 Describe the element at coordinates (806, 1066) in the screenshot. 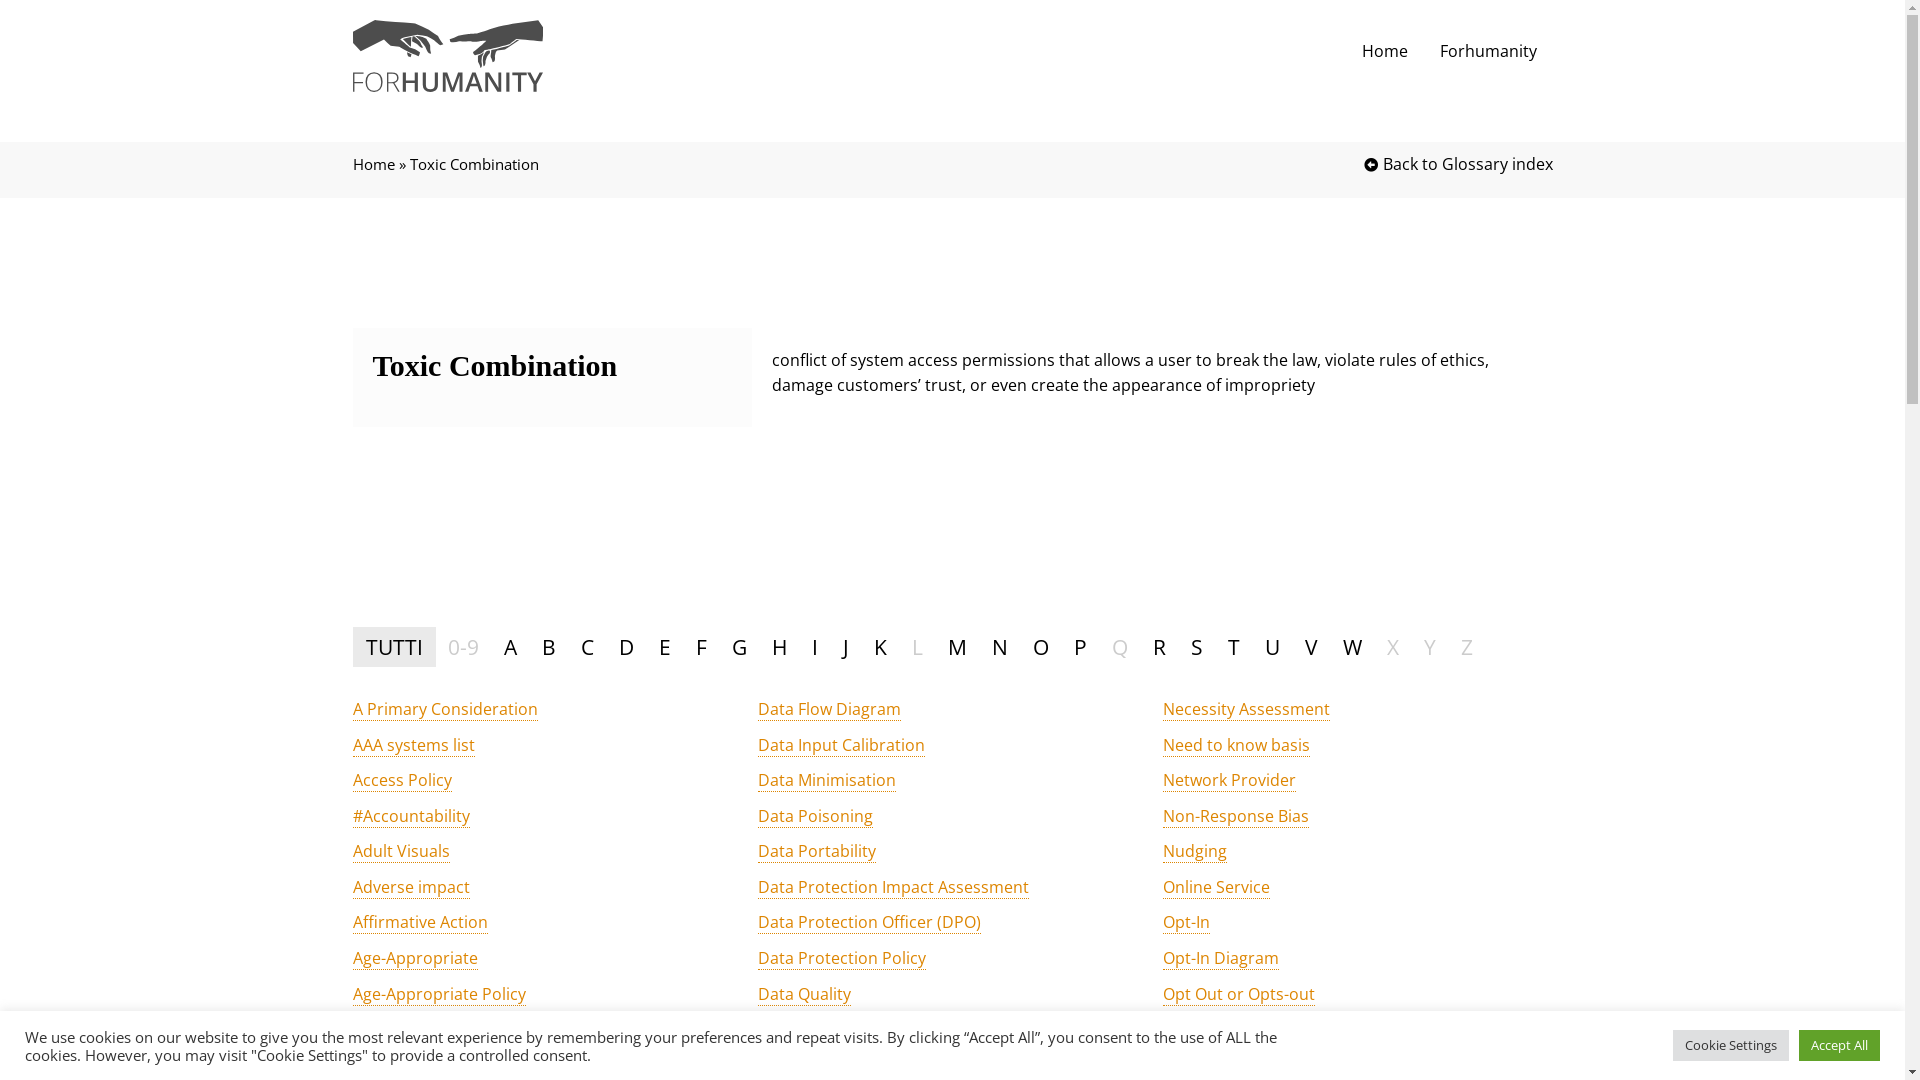

I see `Data Subject` at that location.